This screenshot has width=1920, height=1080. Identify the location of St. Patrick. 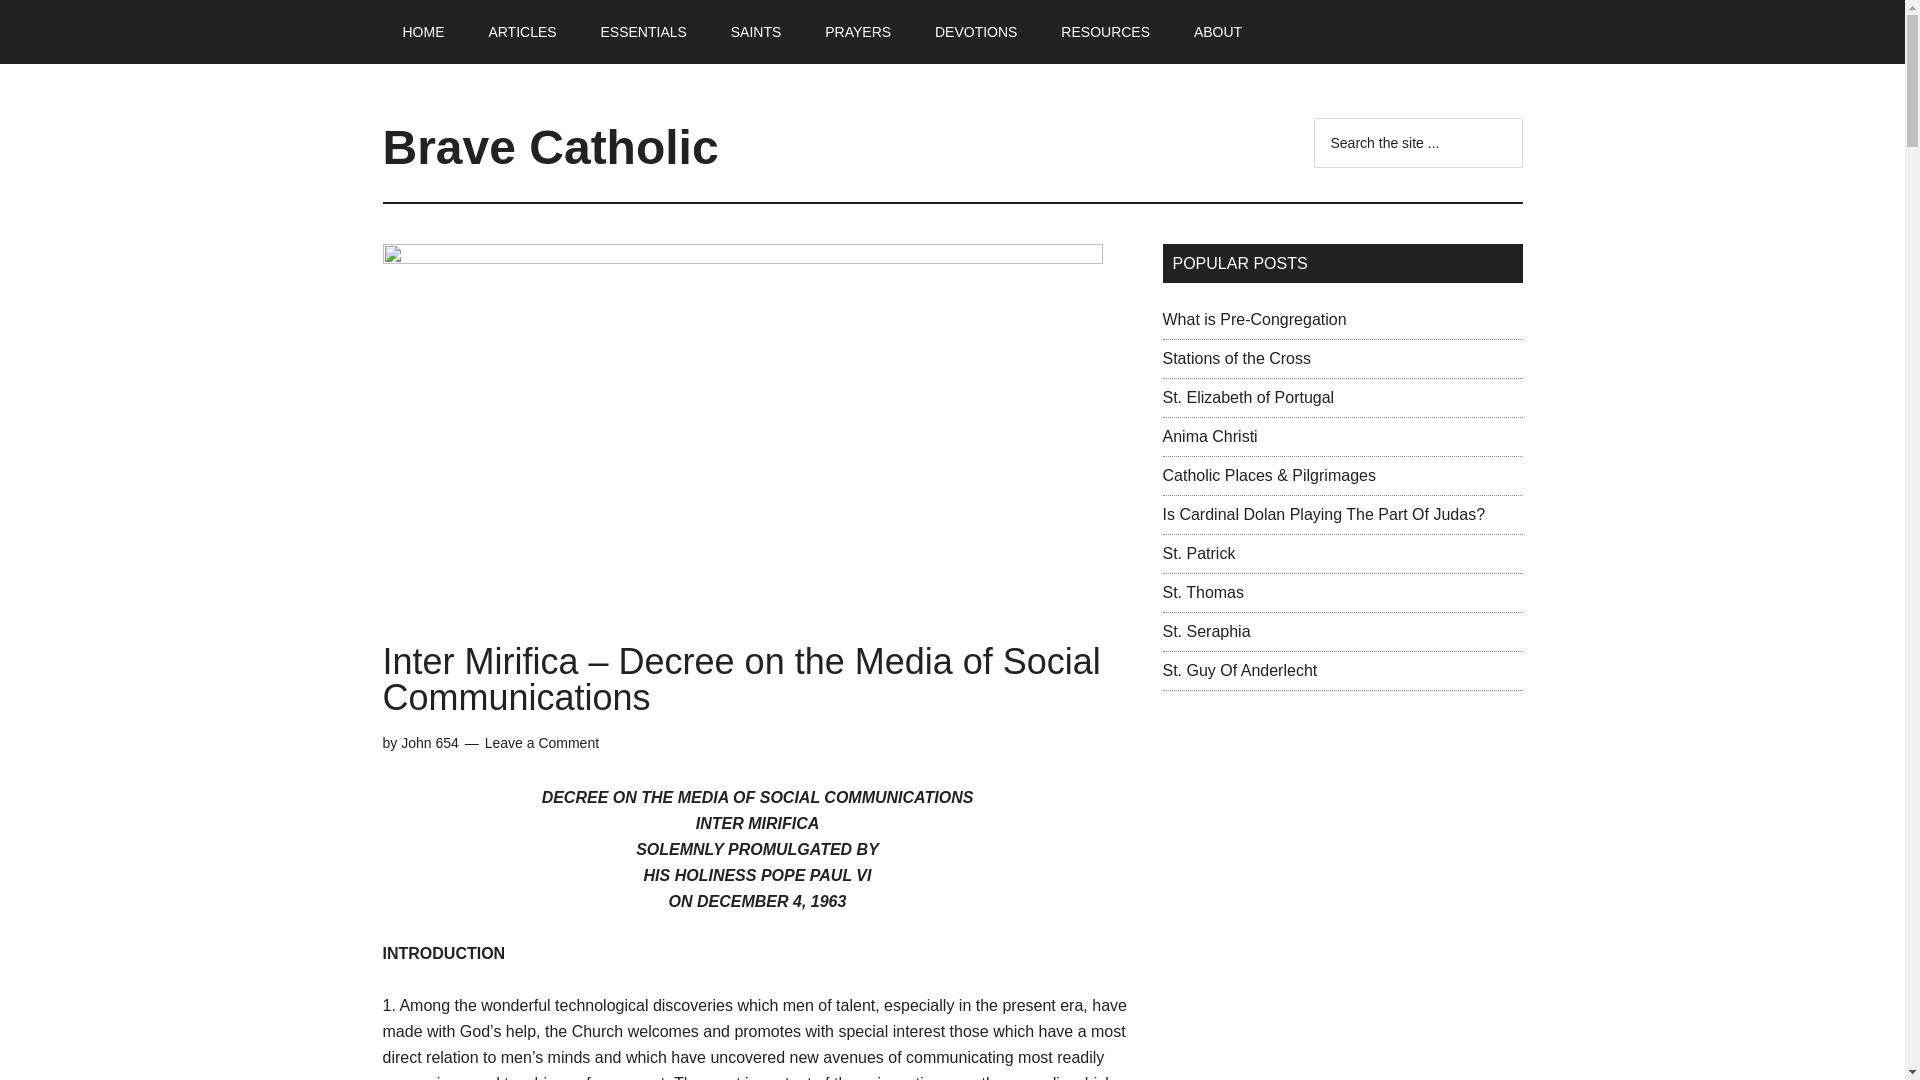
(1198, 553).